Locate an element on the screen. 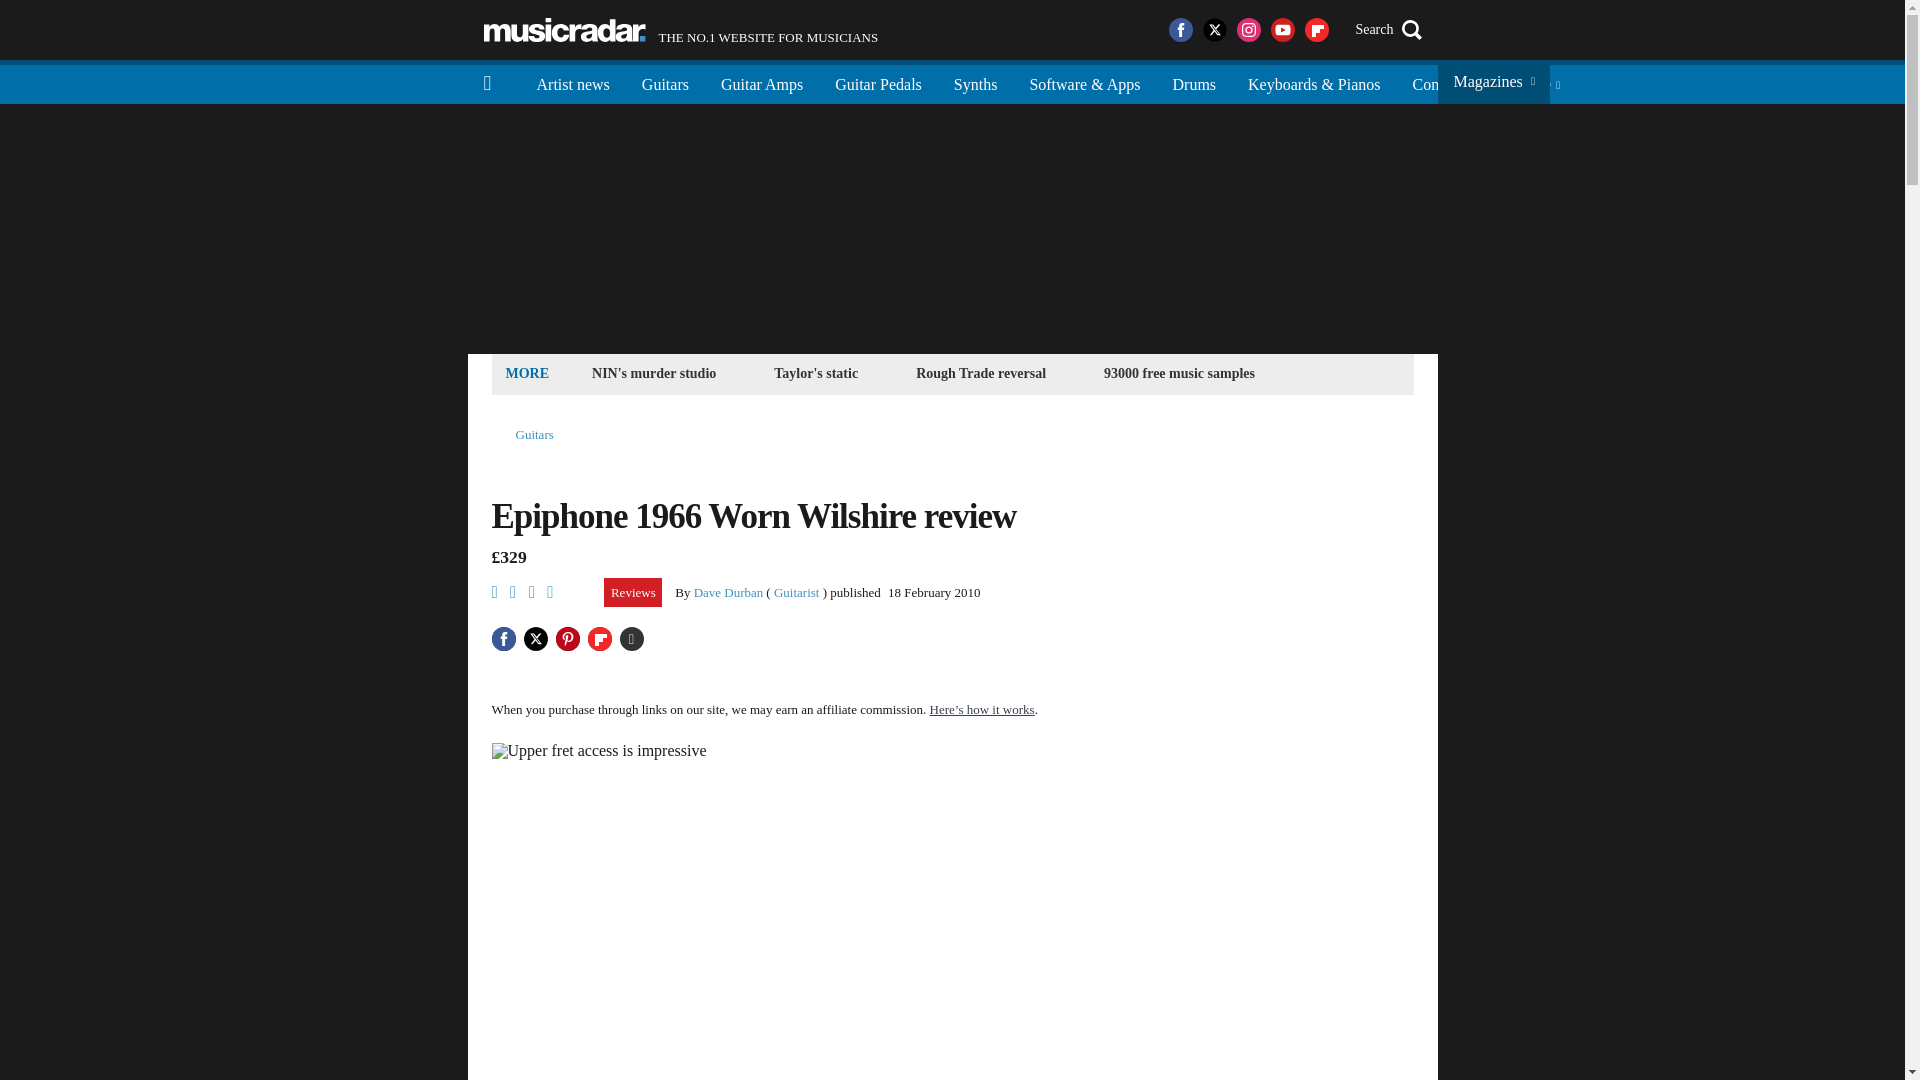  Guitar Amps is located at coordinates (762, 82).